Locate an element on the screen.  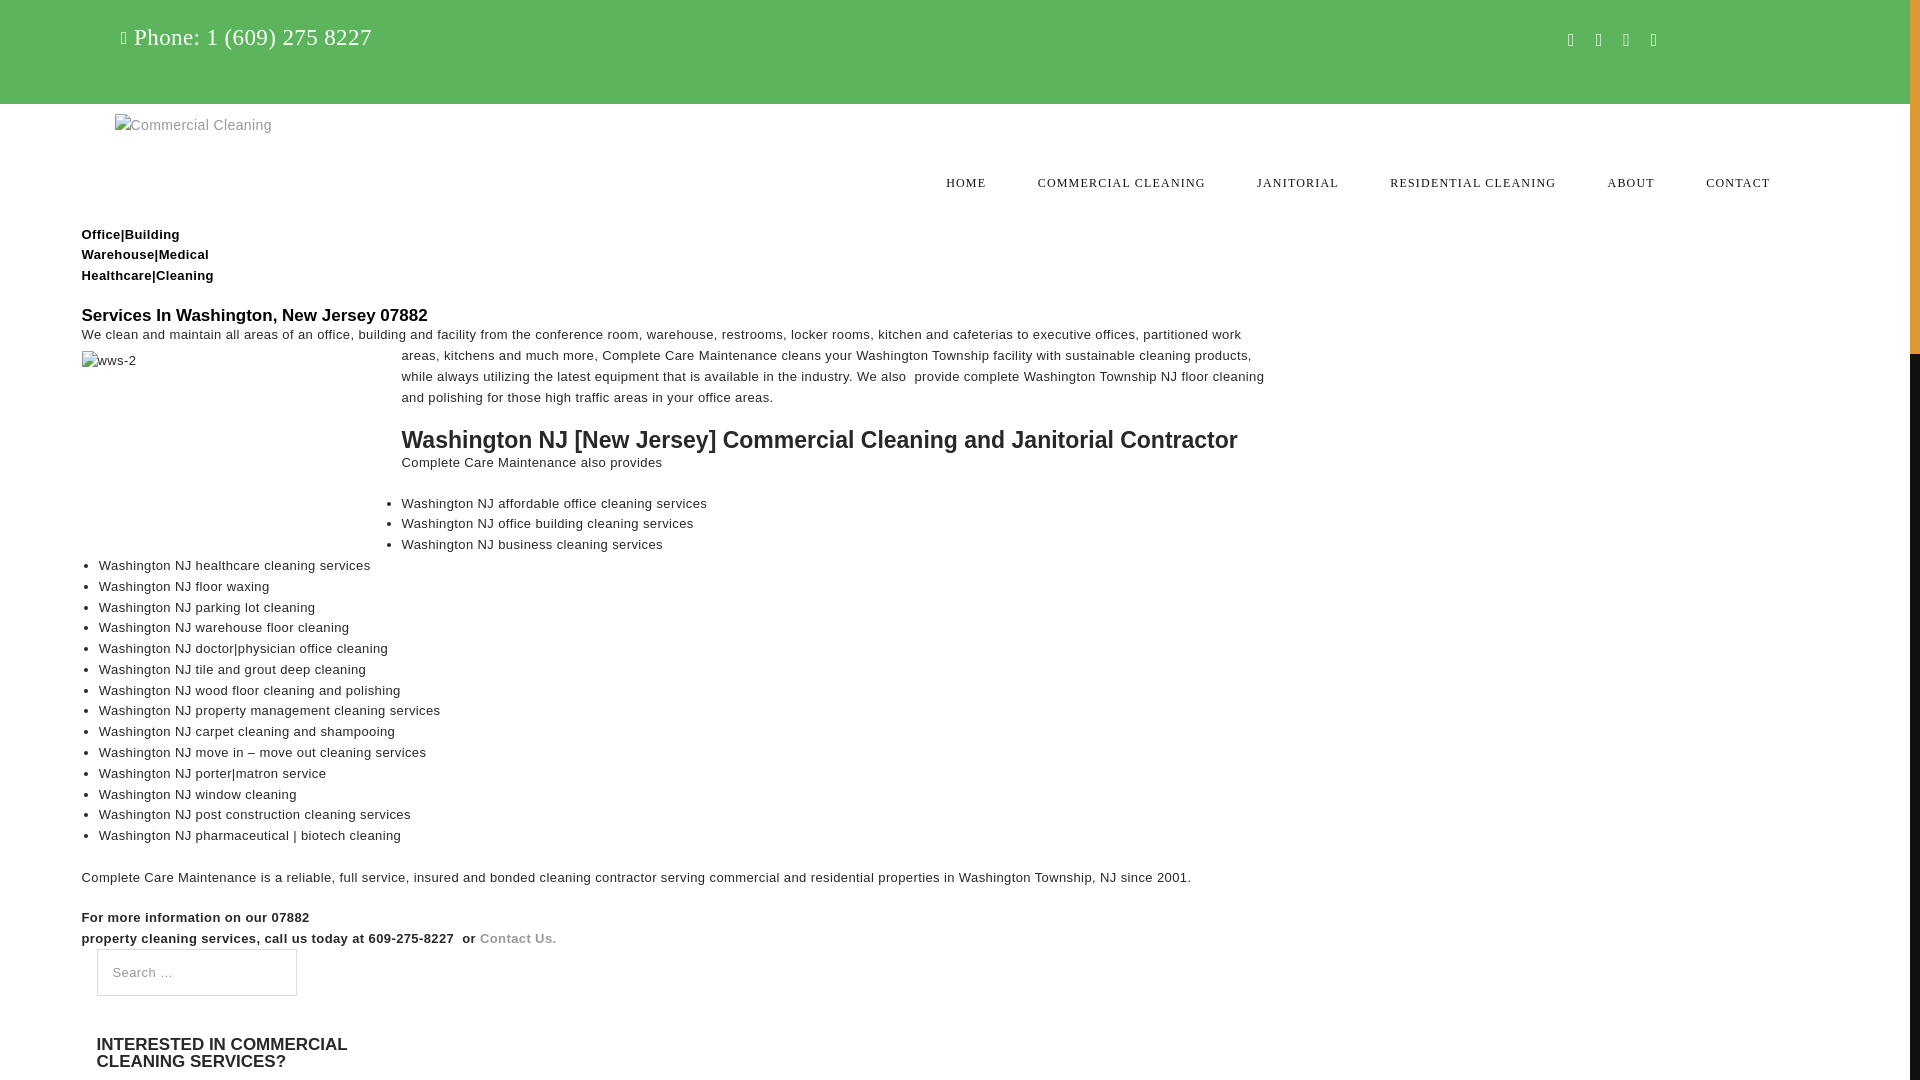
Janitorial is located at coordinates (142, 117).